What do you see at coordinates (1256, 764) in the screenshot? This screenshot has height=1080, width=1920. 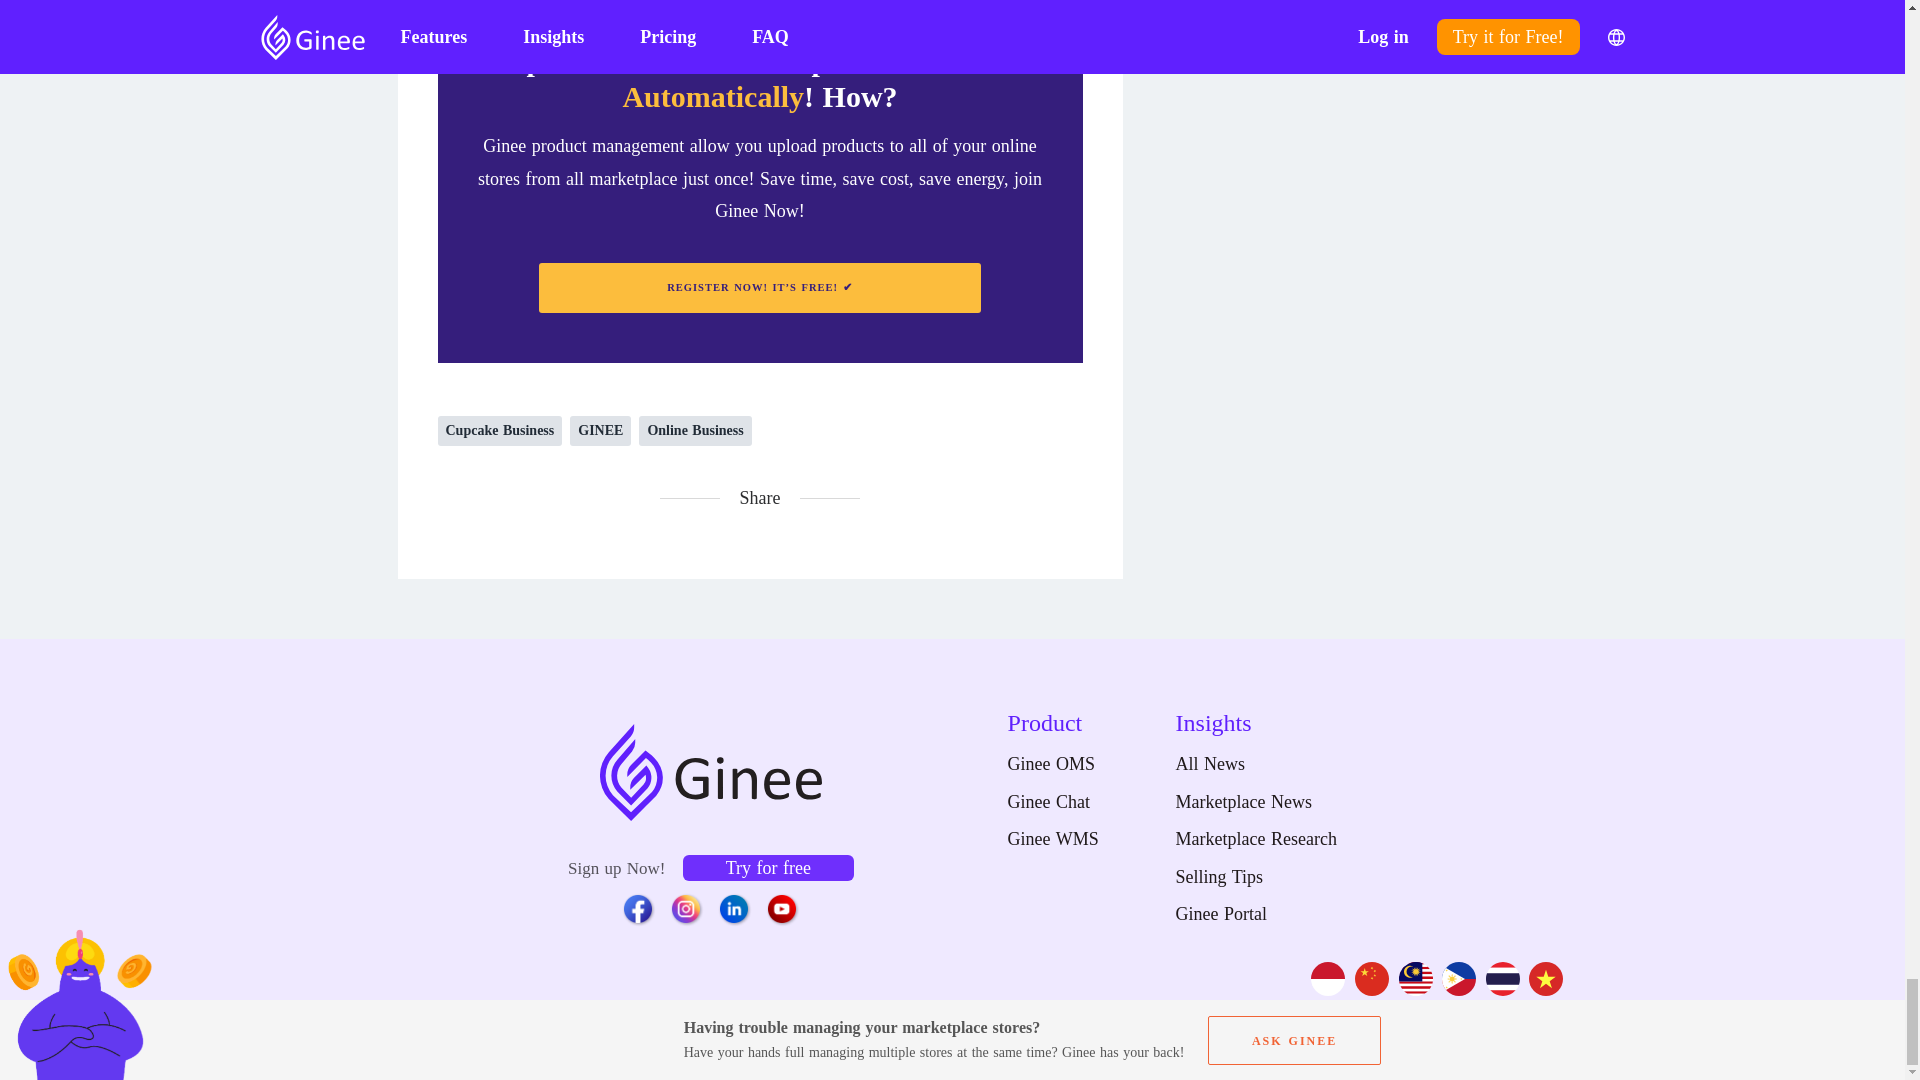 I see `All News` at bounding box center [1256, 764].